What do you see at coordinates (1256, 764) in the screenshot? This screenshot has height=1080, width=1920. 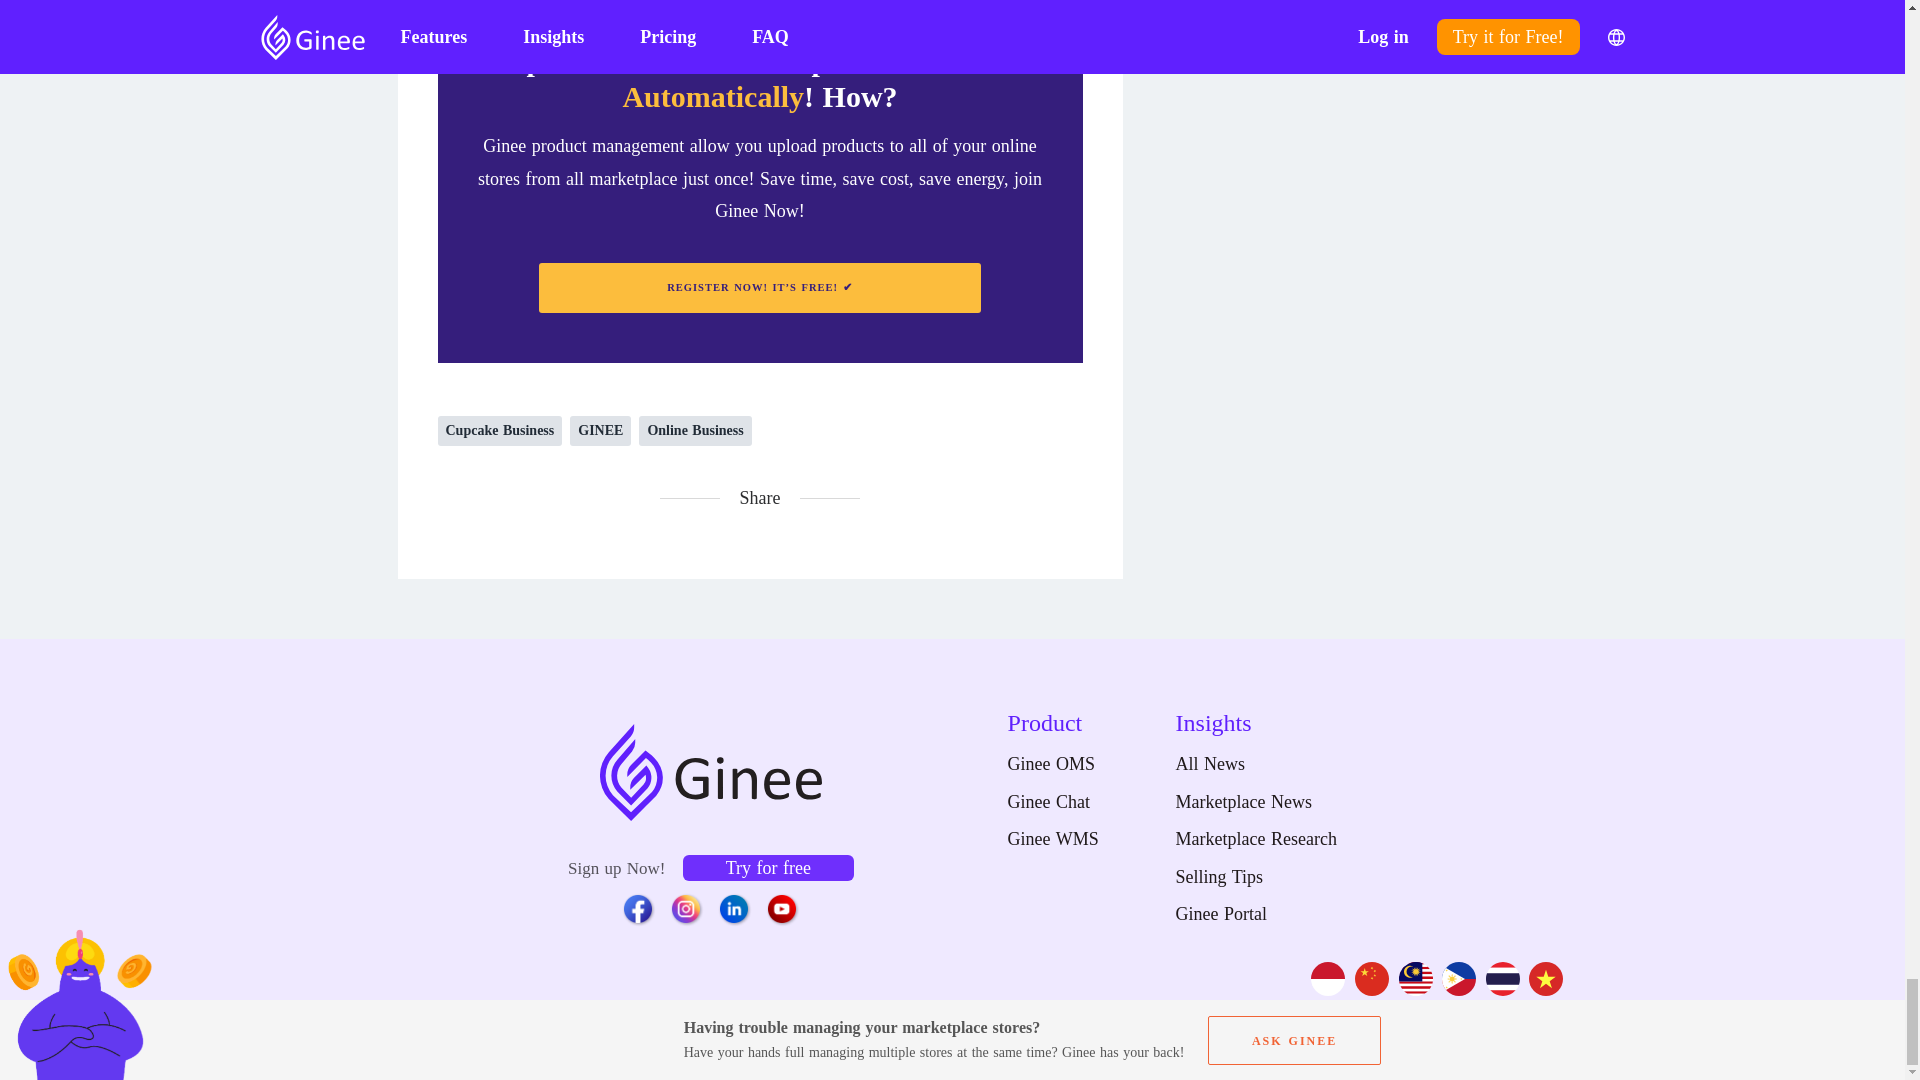 I see `All News` at bounding box center [1256, 764].